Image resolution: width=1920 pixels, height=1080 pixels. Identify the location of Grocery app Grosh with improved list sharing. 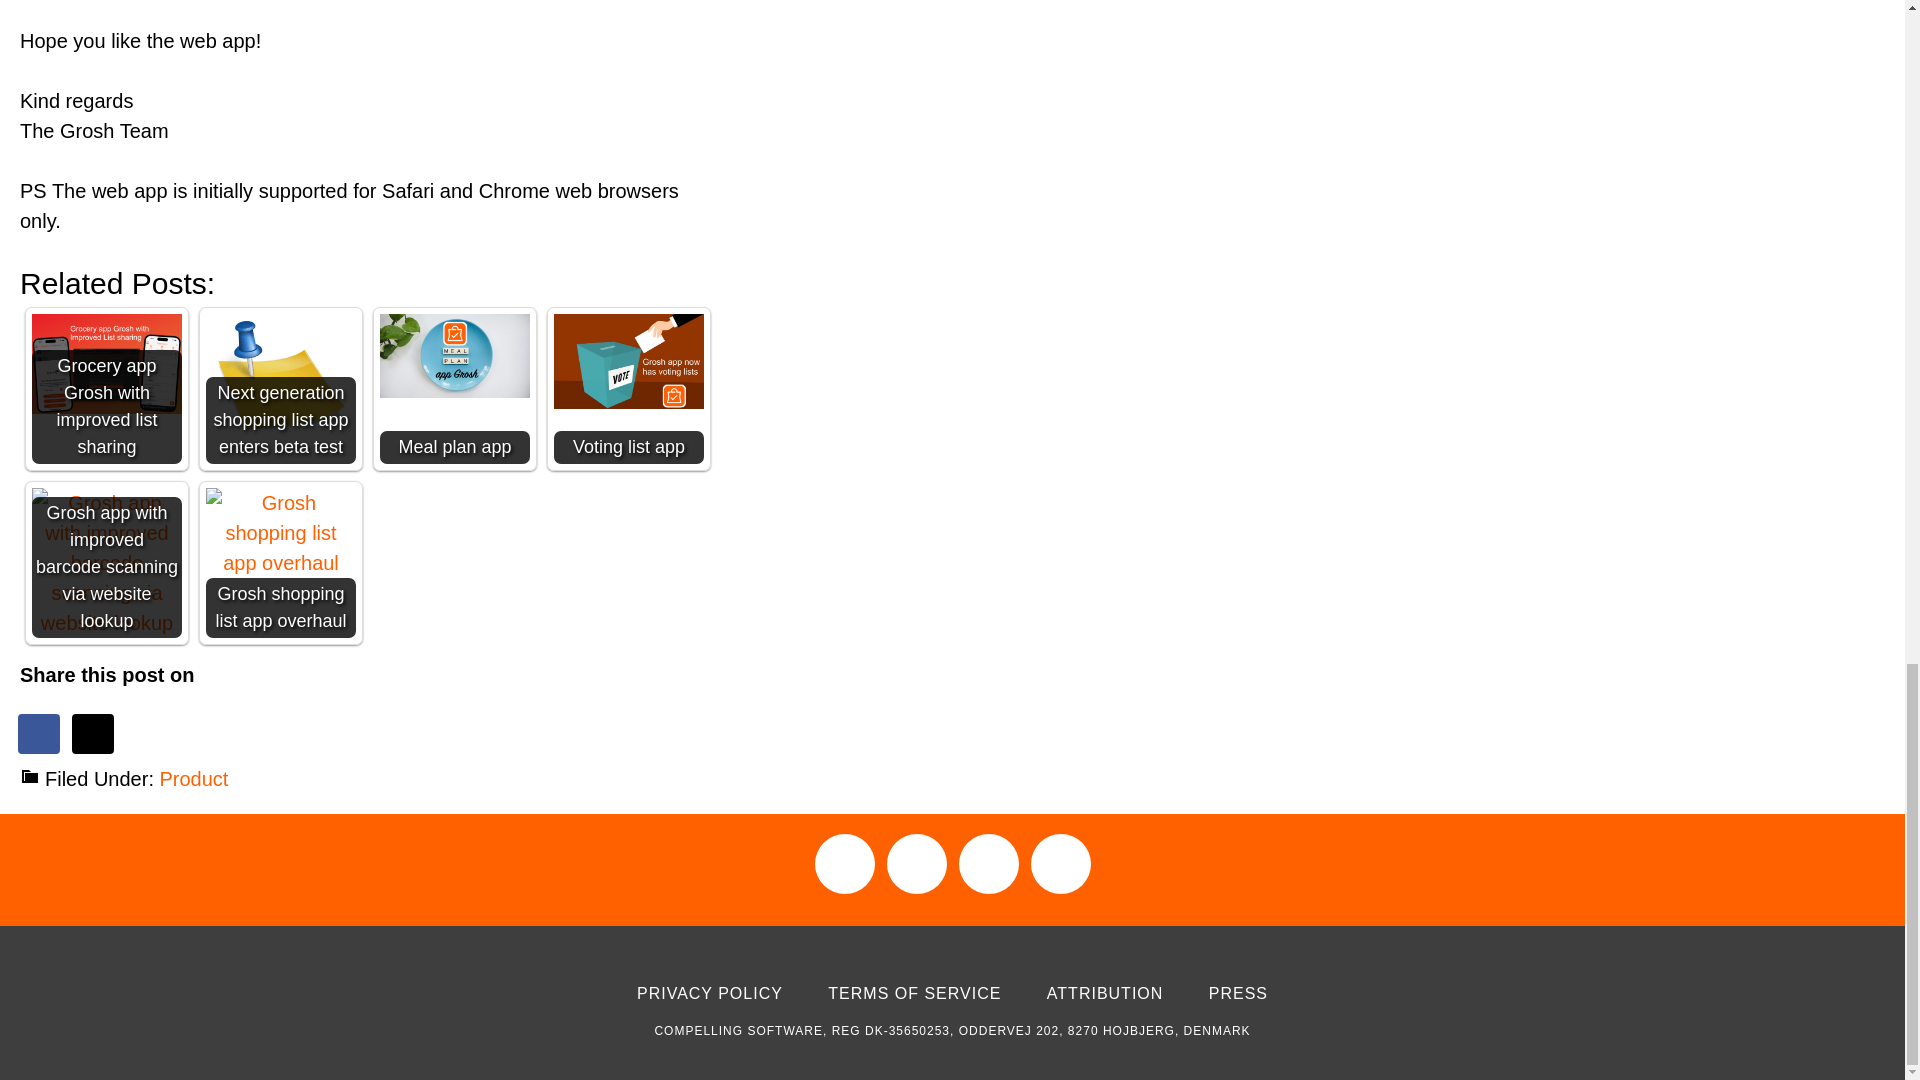
(107, 364).